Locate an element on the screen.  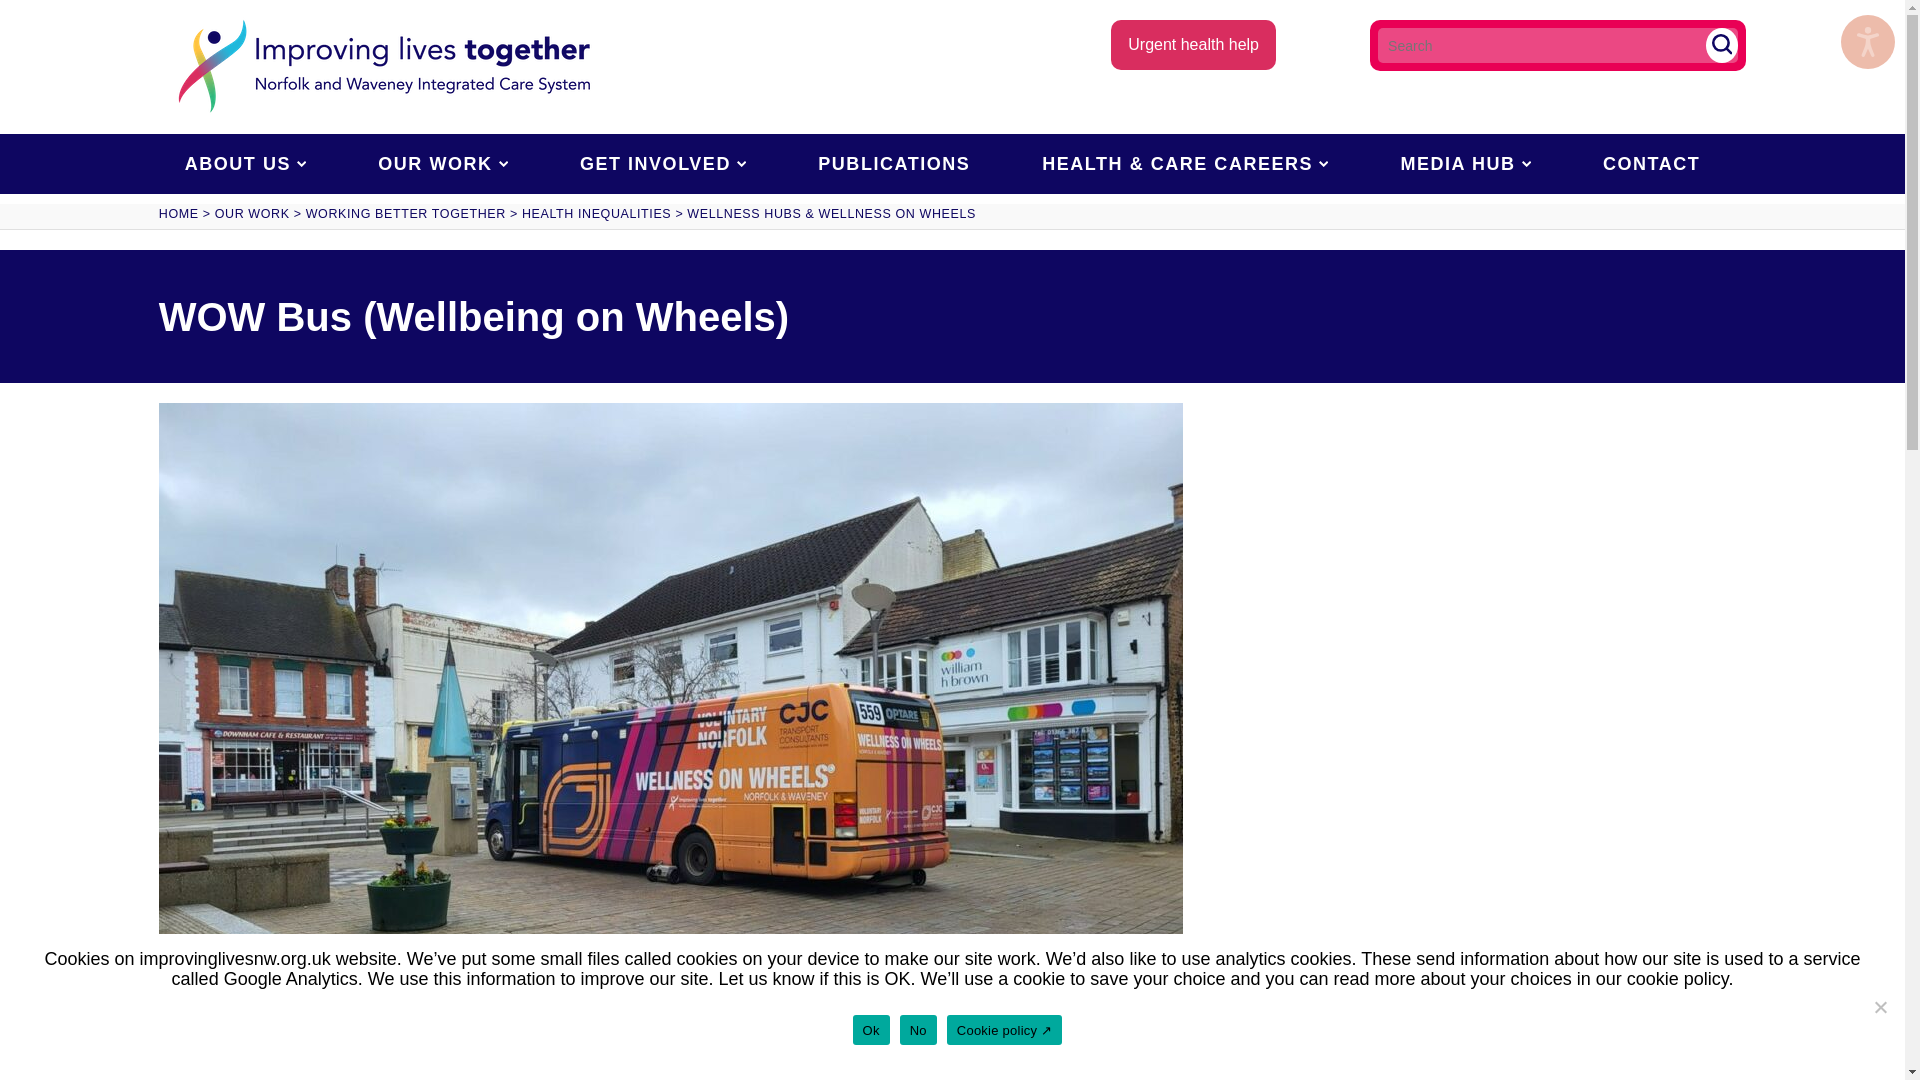
Click to search is located at coordinates (1722, 45).